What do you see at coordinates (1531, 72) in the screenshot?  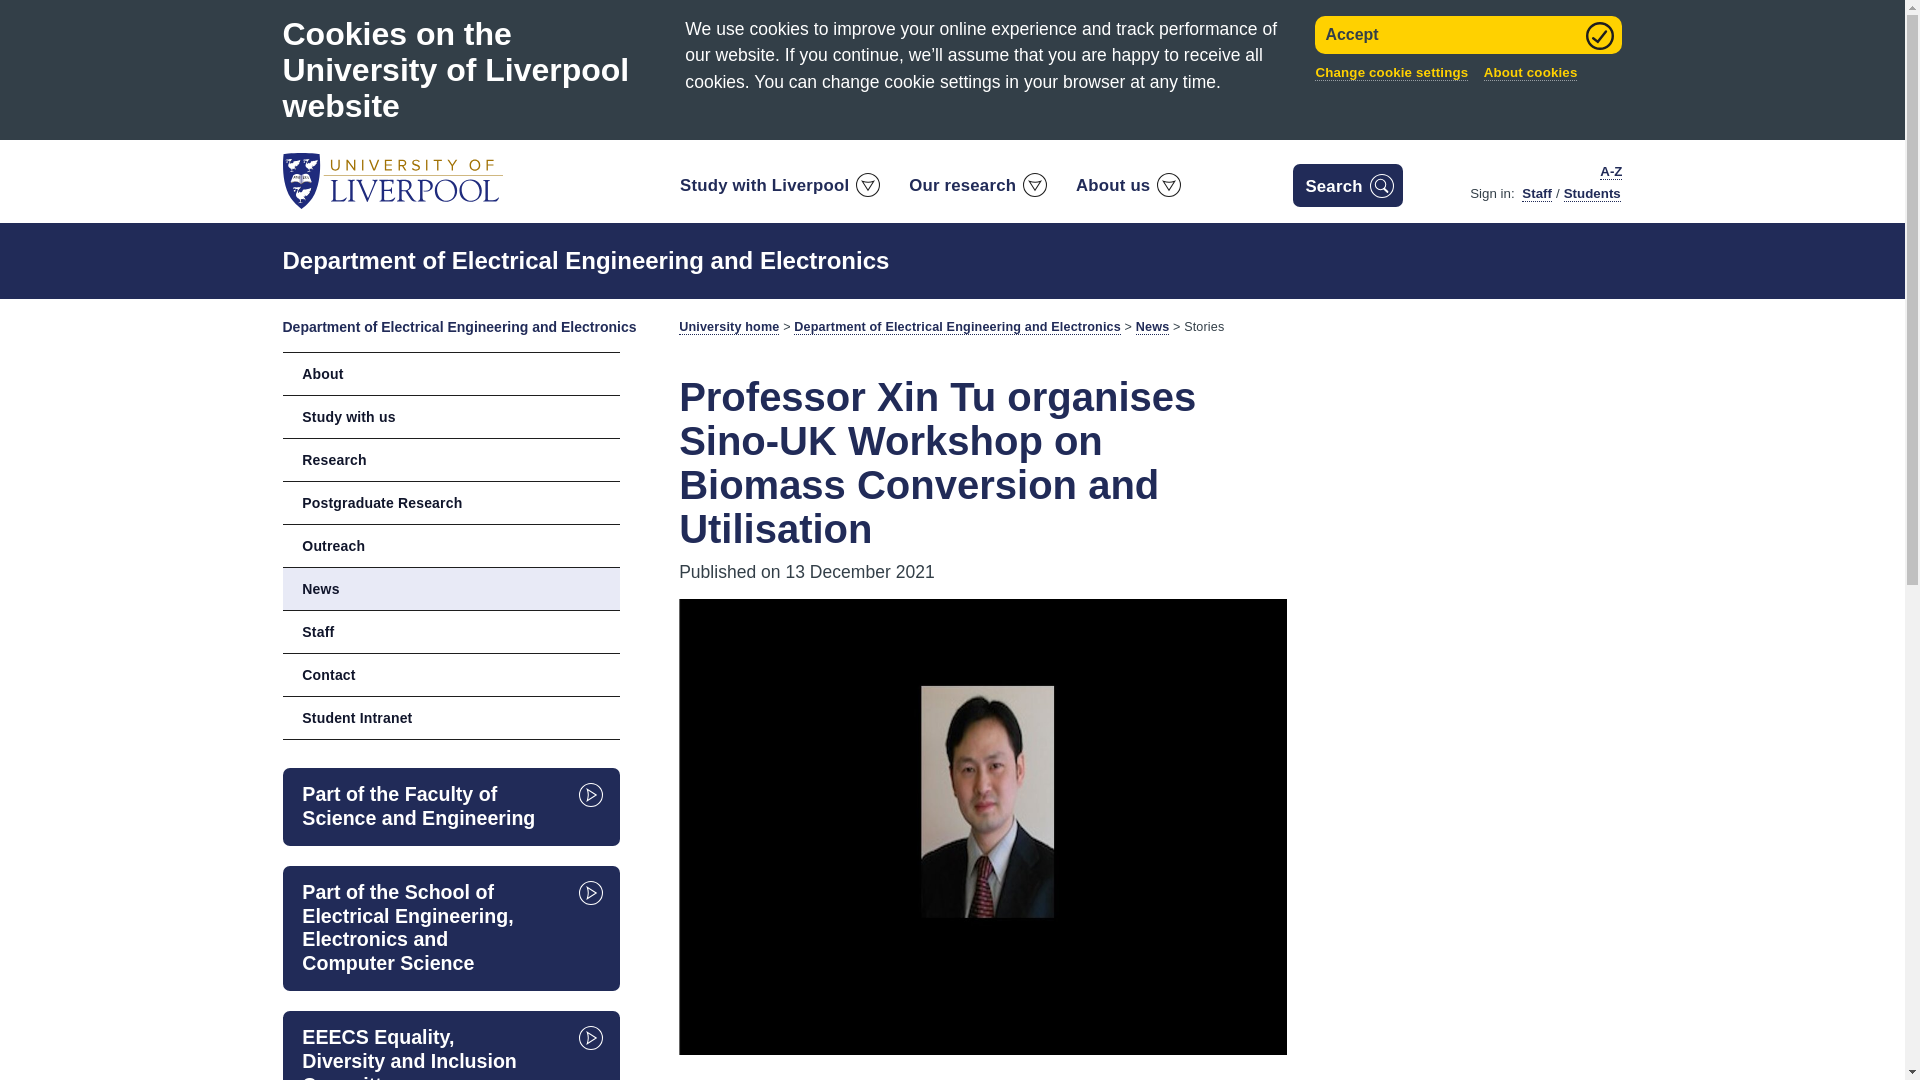 I see `About cookies` at bounding box center [1531, 72].